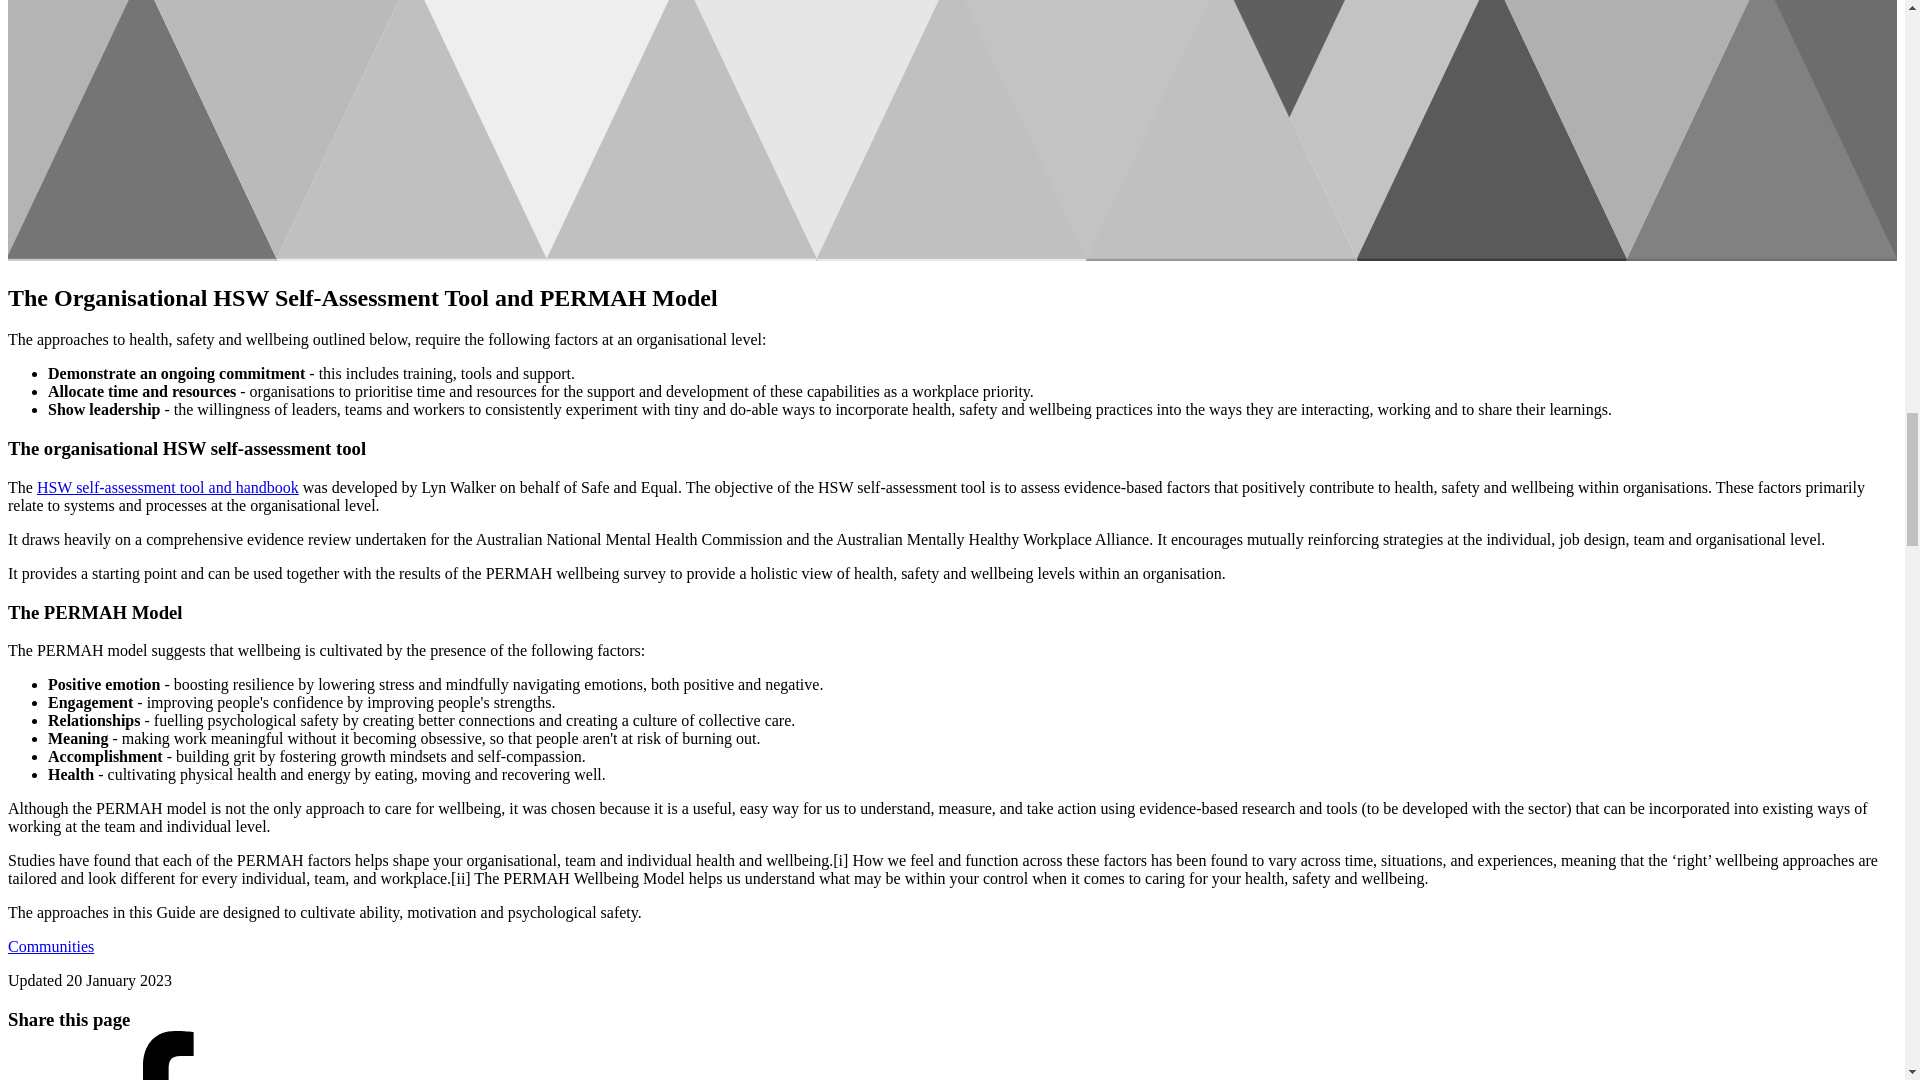 This screenshot has width=1920, height=1080. What do you see at coordinates (188, 1056) in the screenshot?
I see `Facebook` at bounding box center [188, 1056].